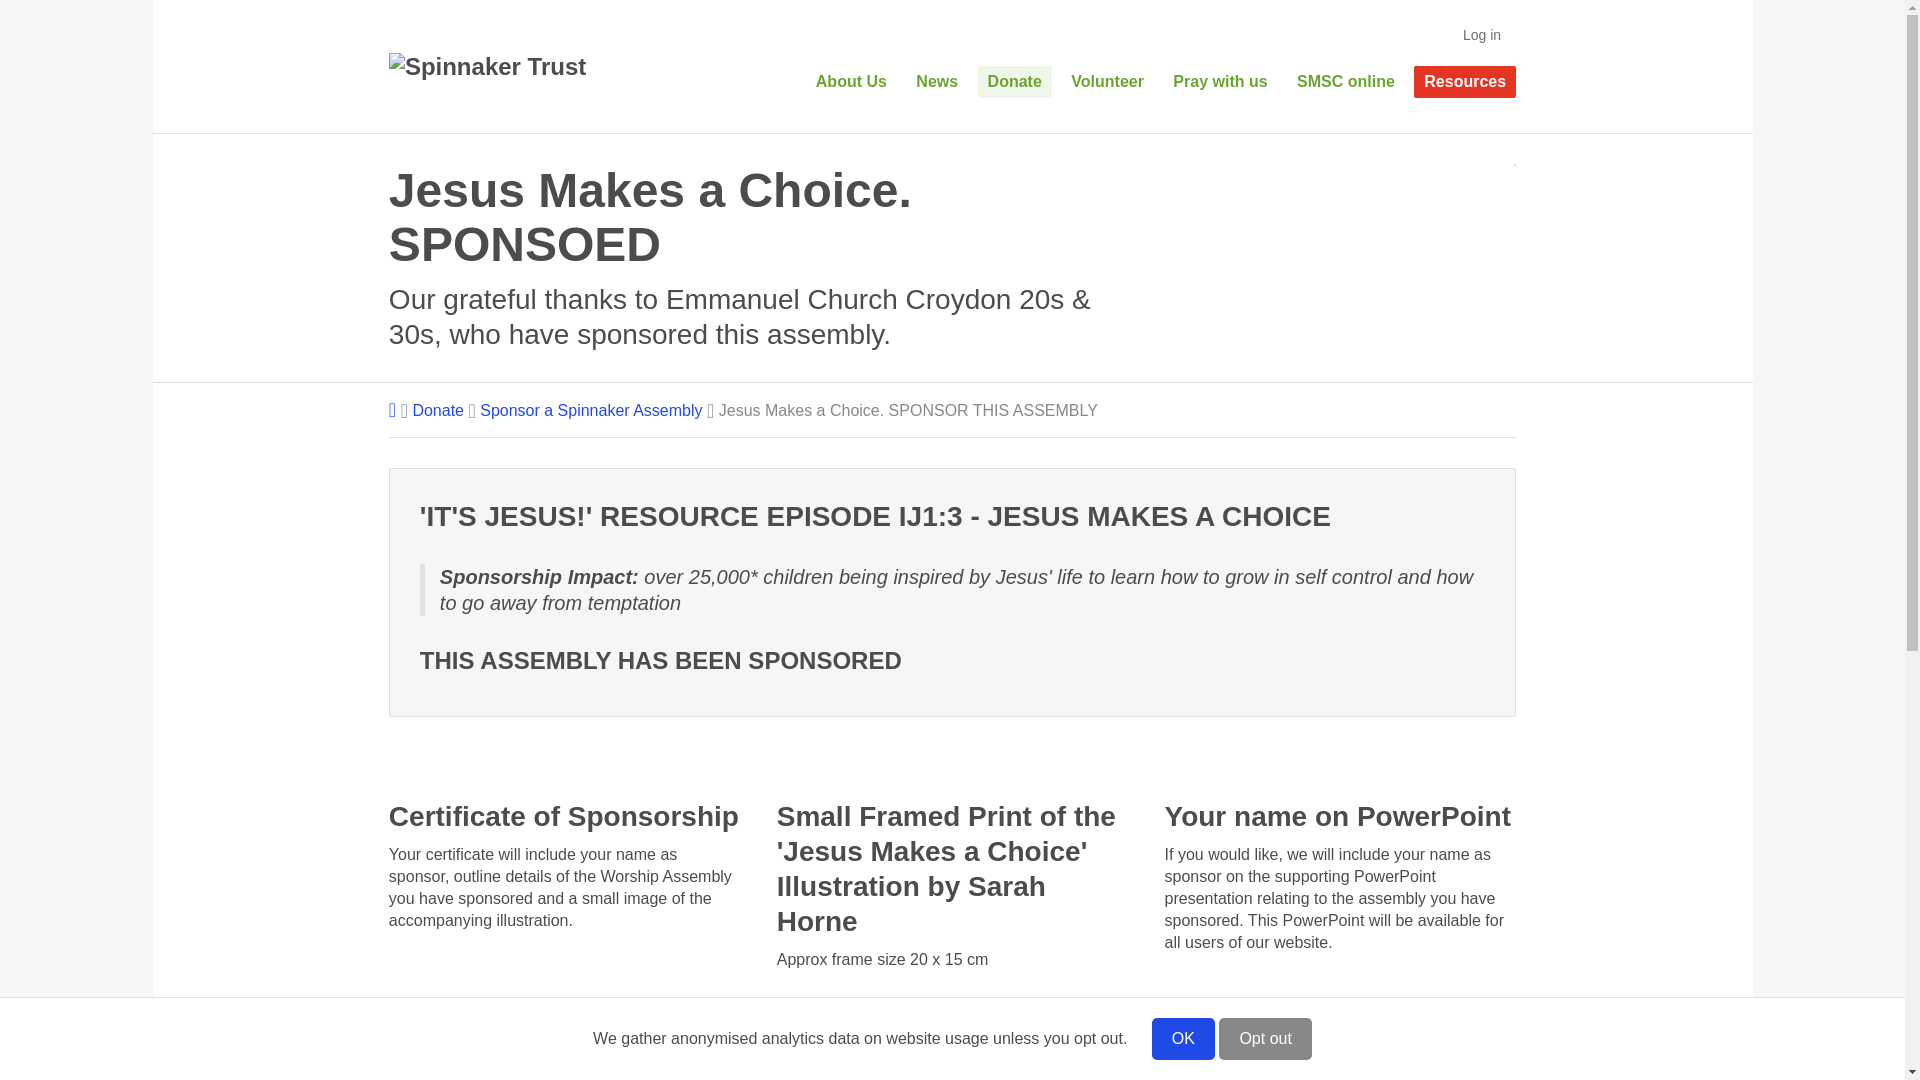  I want to click on Resources, so click(1464, 82).